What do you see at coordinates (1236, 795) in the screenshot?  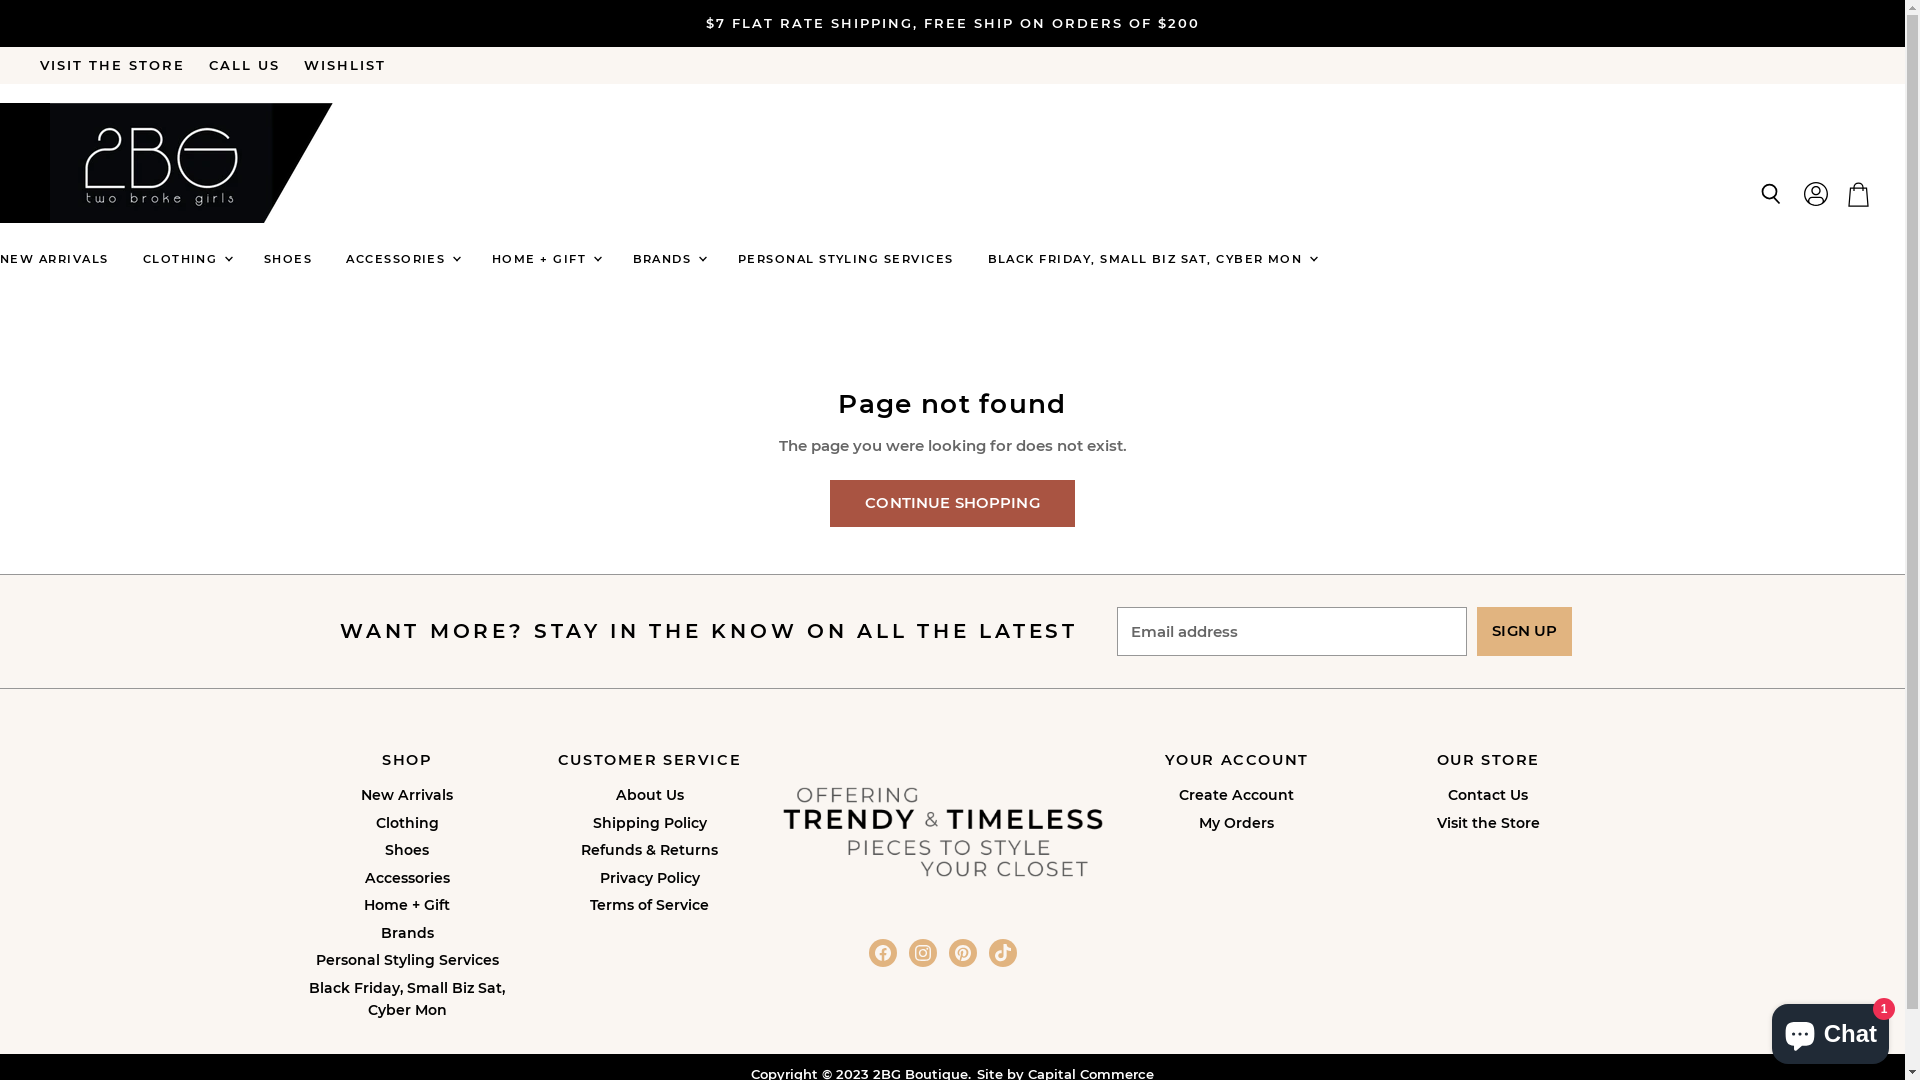 I see `Create Account` at bounding box center [1236, 795].